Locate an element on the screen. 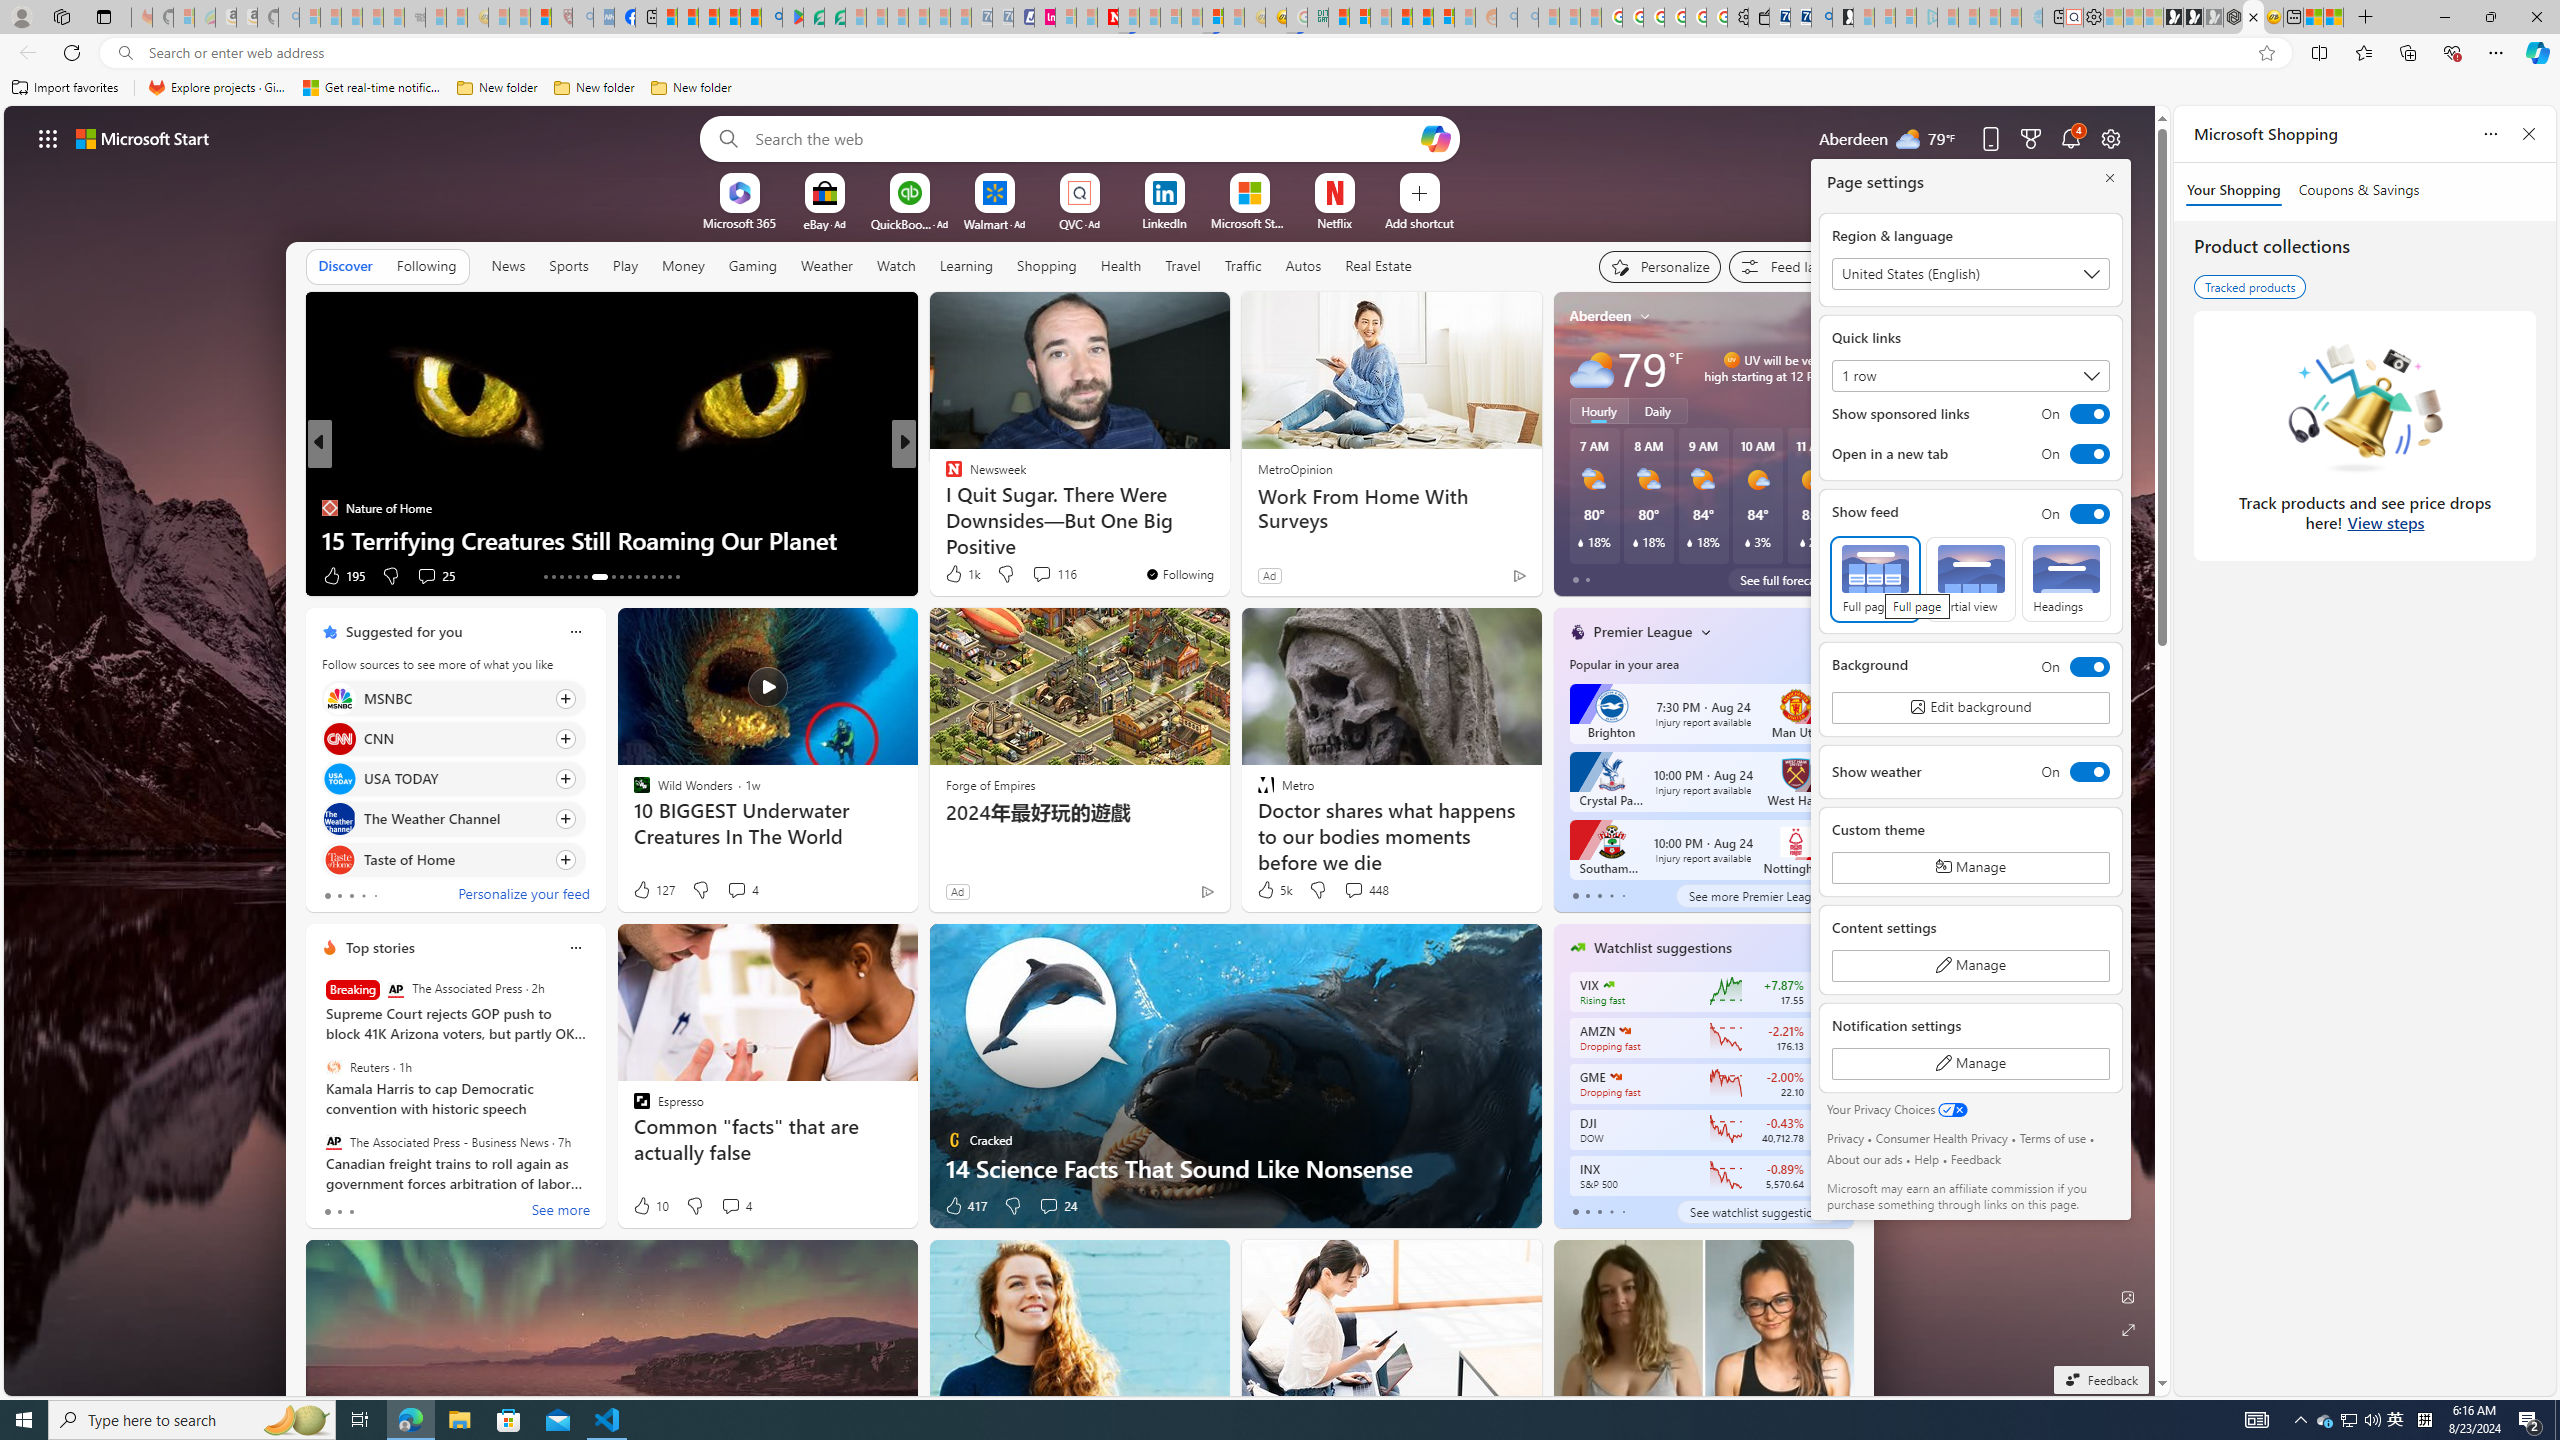  Robert H. Shmerling, MD - Harvard Health - Sleeping is located at coordinates (562, 17).